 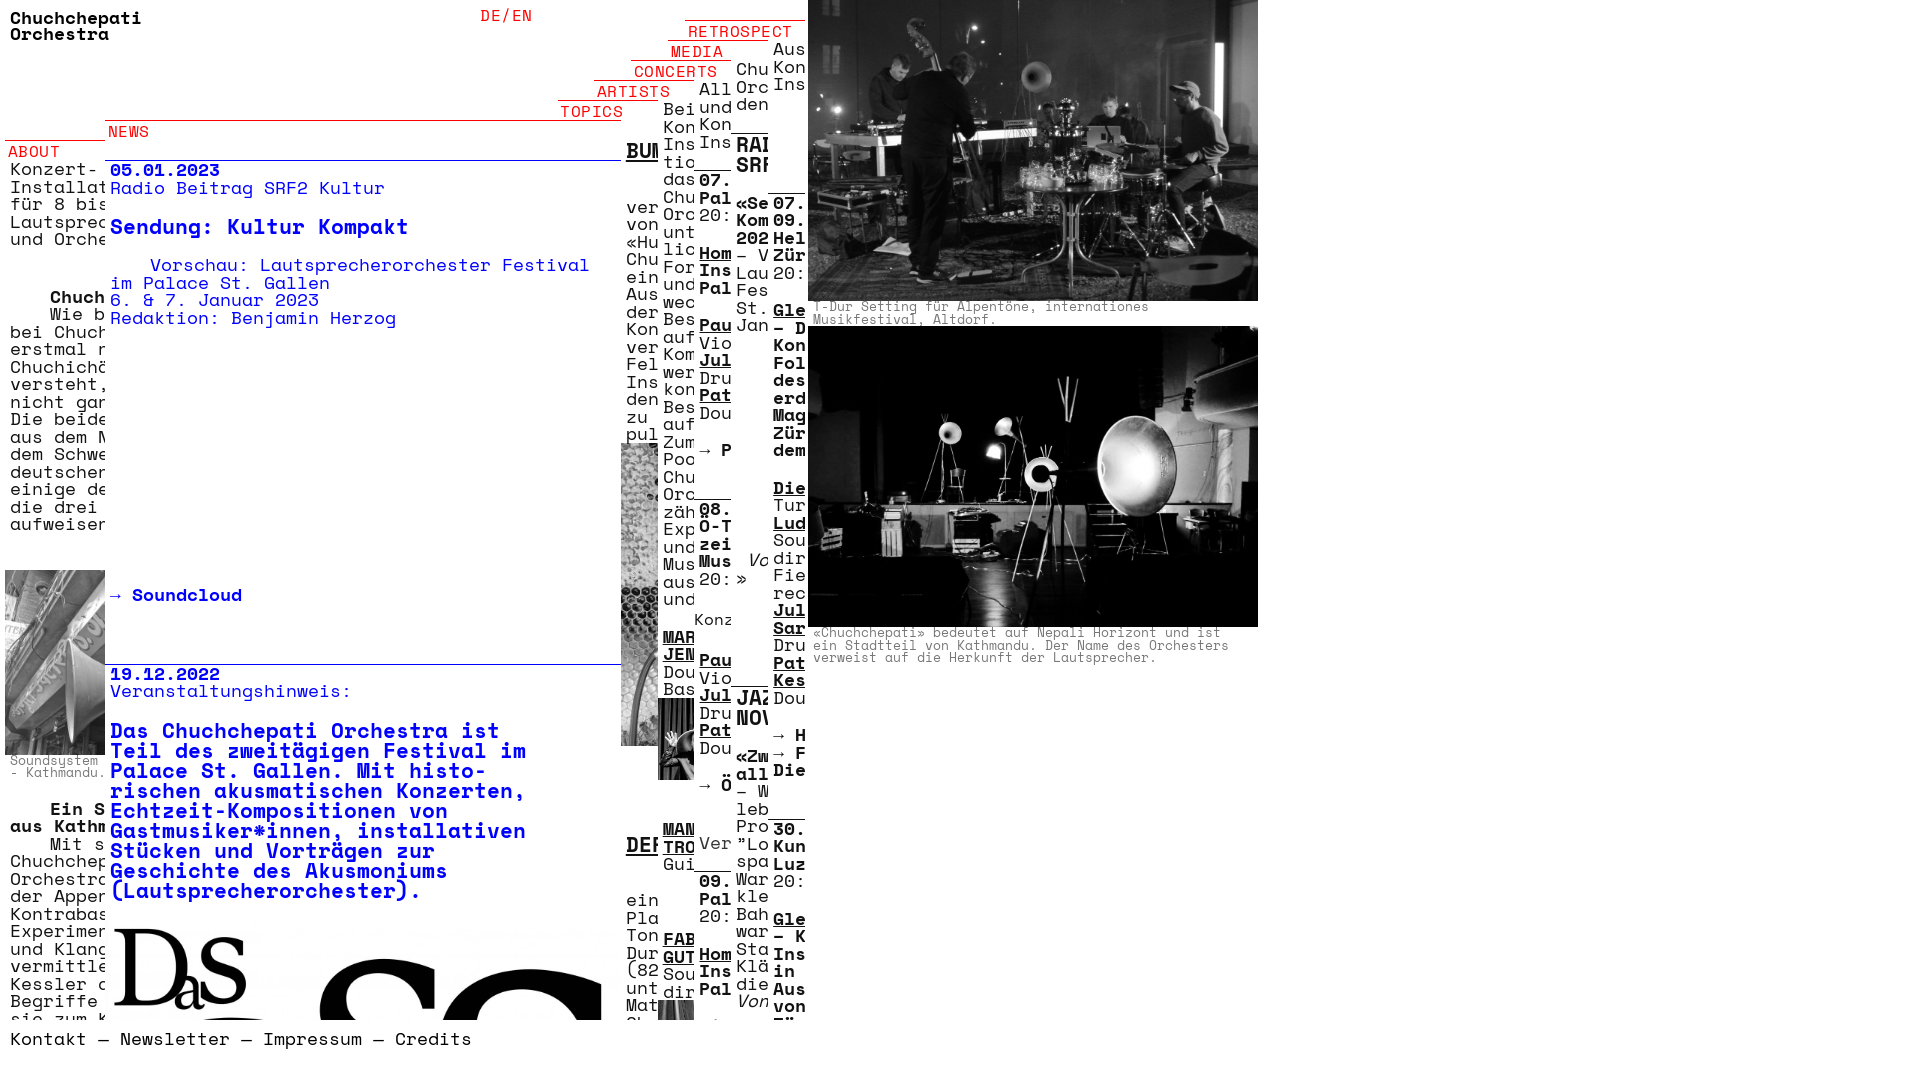 What do you see at coordinates (844, 521) in the screenshot?
I see `Ludwig Berger` at bounding box center [844, 521].